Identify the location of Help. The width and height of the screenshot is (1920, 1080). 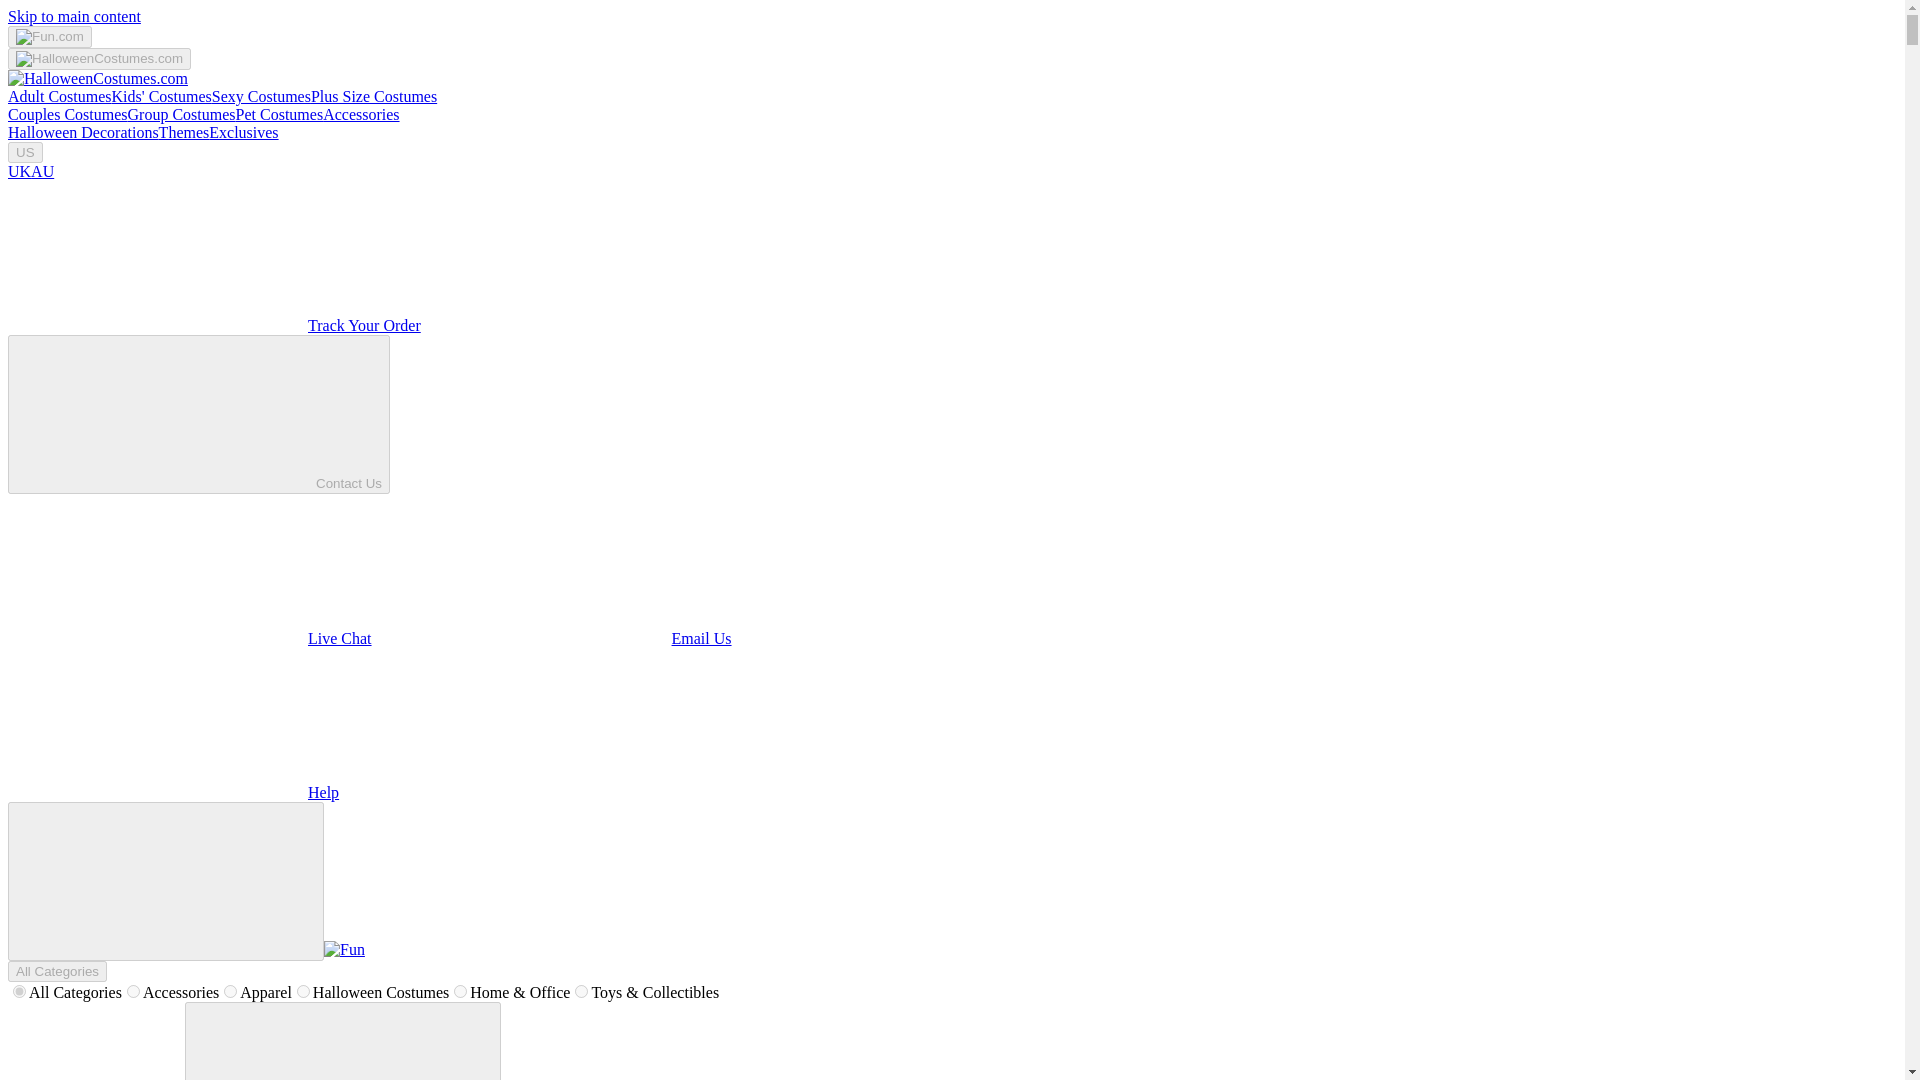
(173, 792).